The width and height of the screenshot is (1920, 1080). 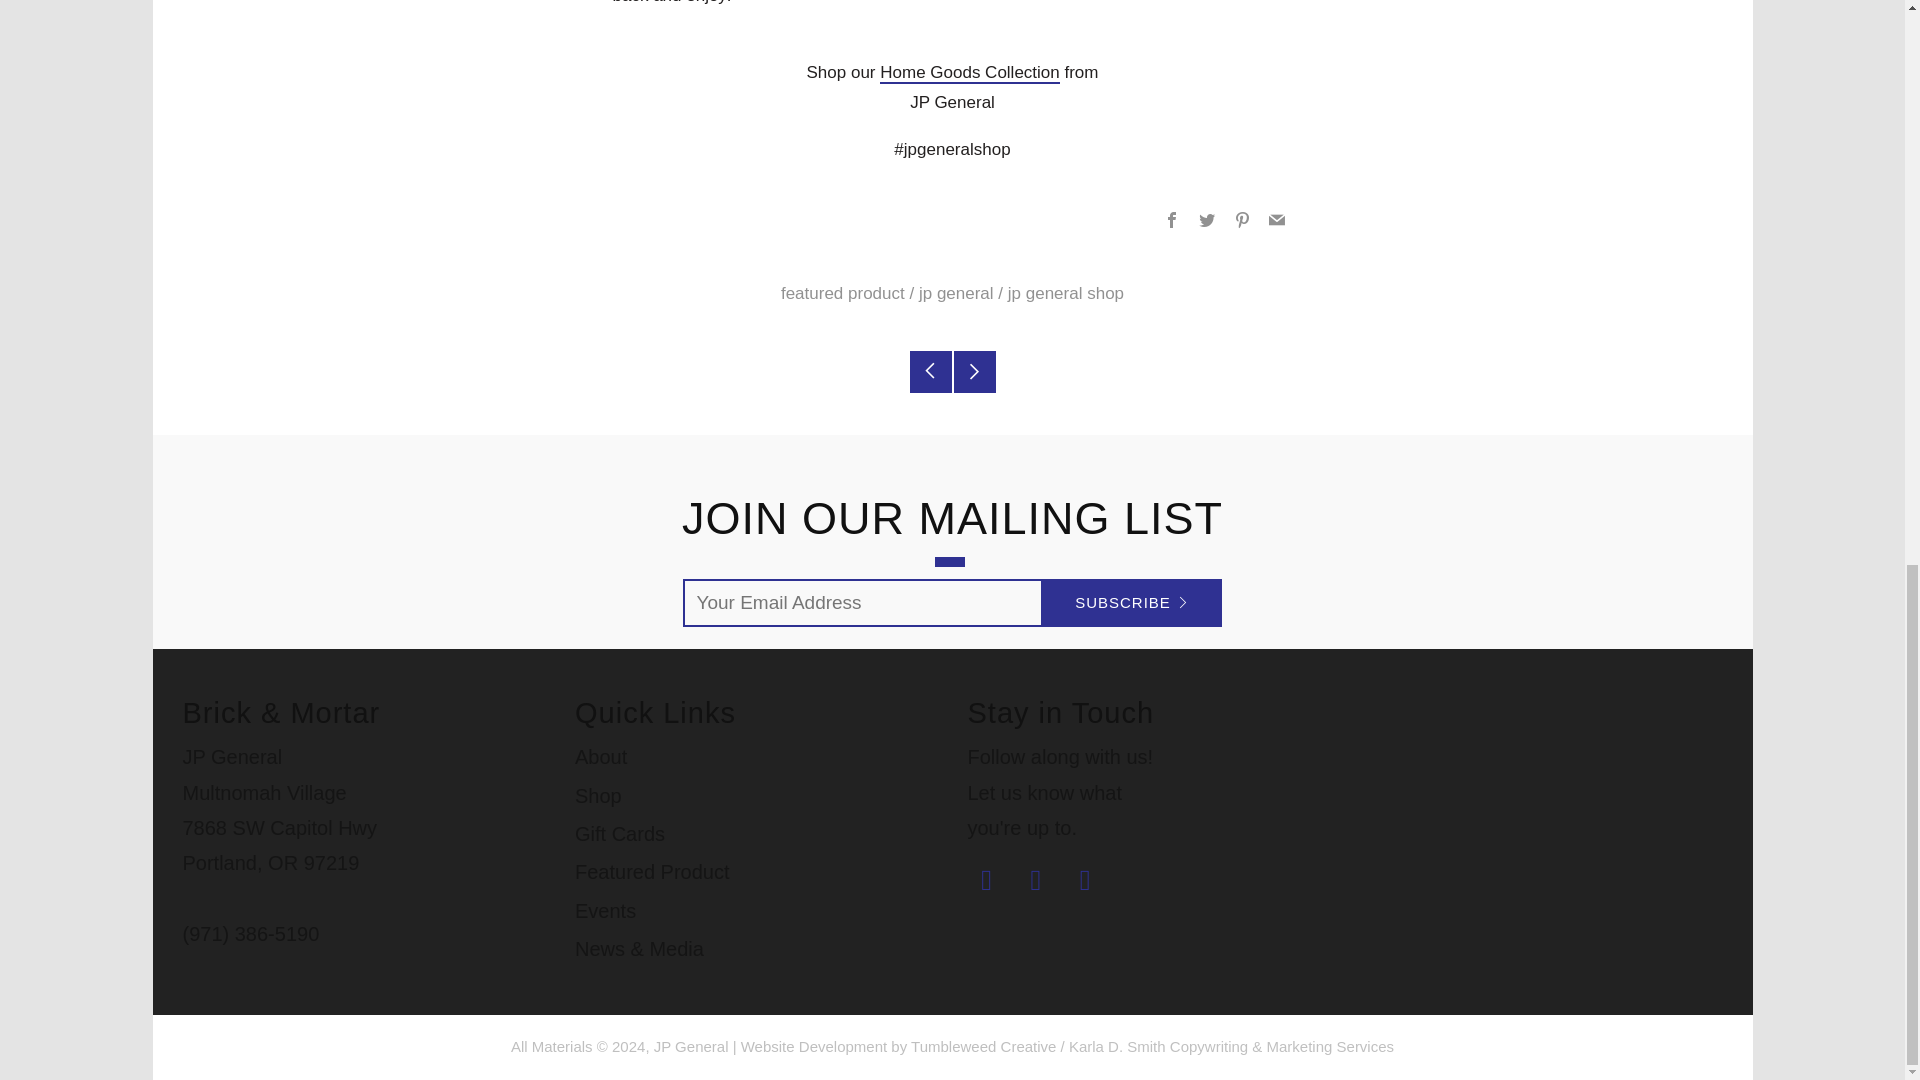 What do you see at coordinates (969, 73) in the screenshot?
I see `Home Goods Collection` at bounding box center [969, 73].